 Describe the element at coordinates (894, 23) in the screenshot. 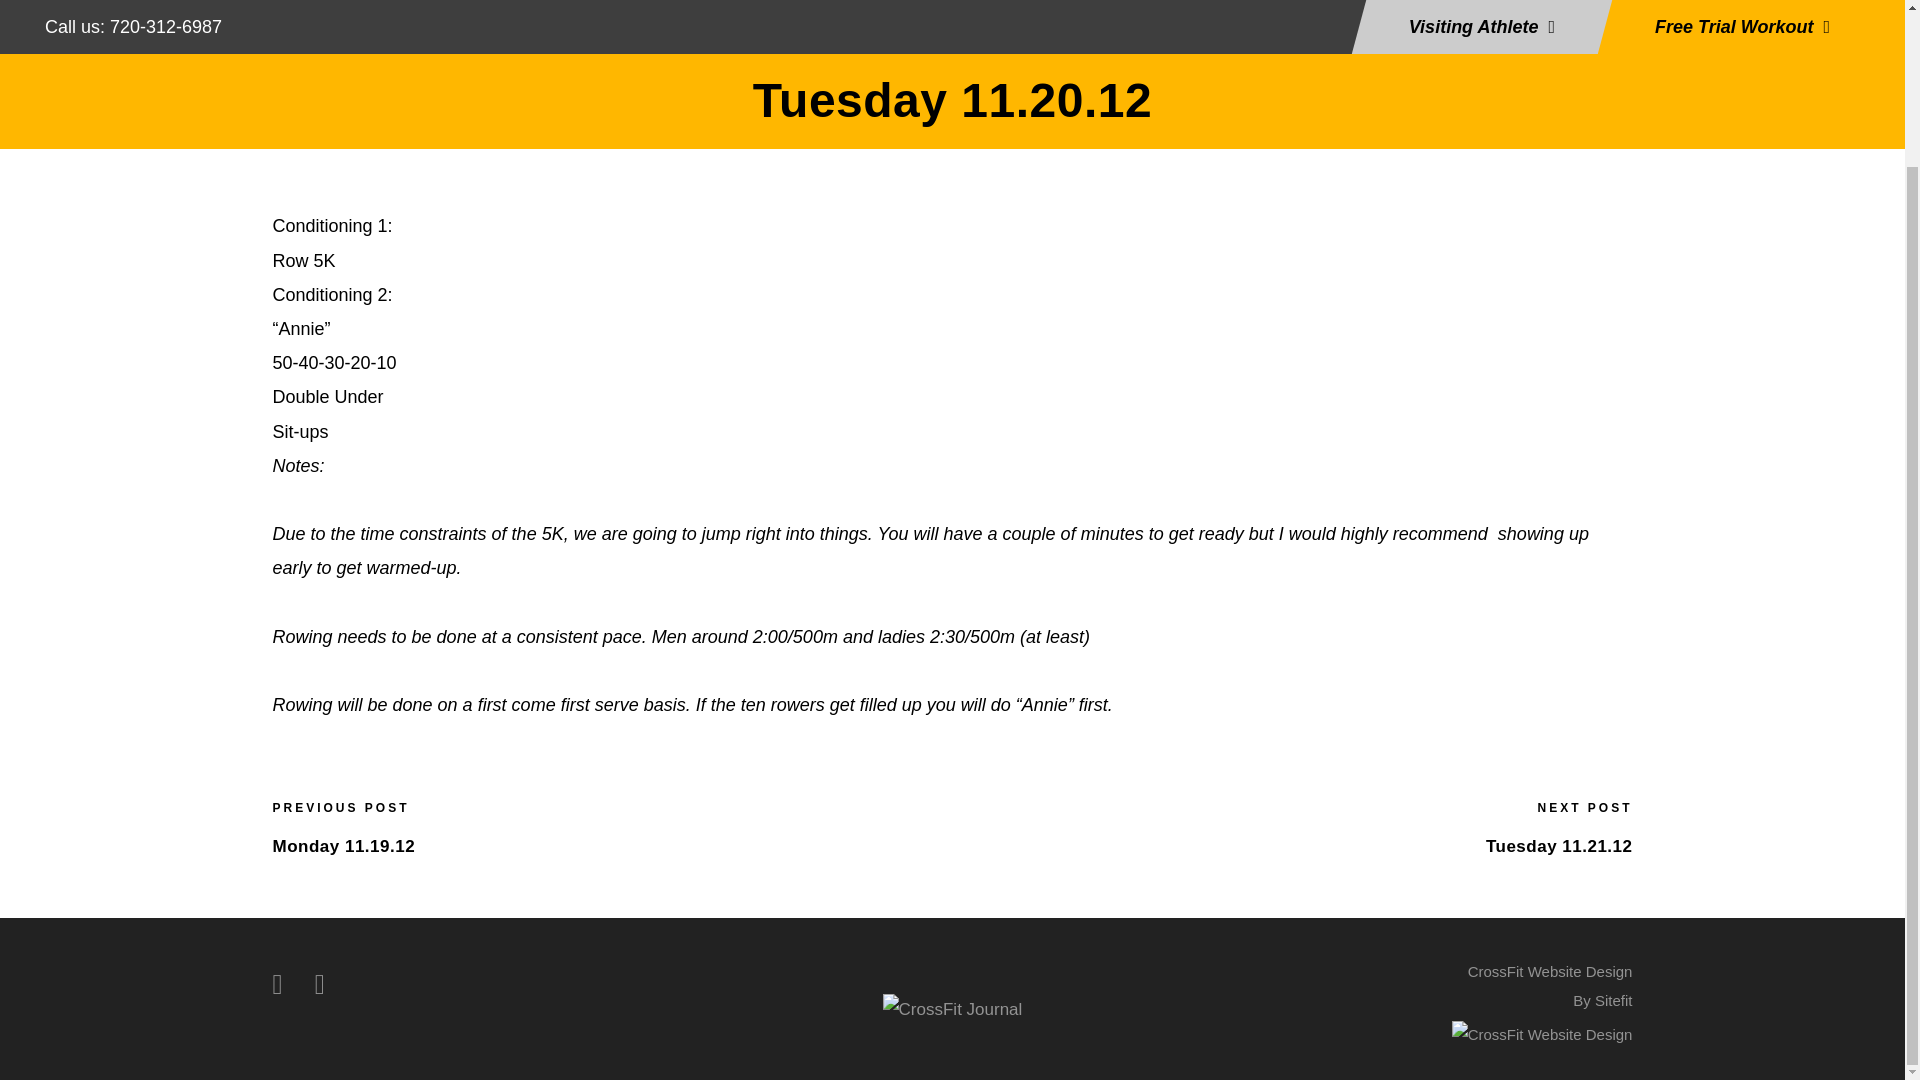

I see `What We Offer` at that location.